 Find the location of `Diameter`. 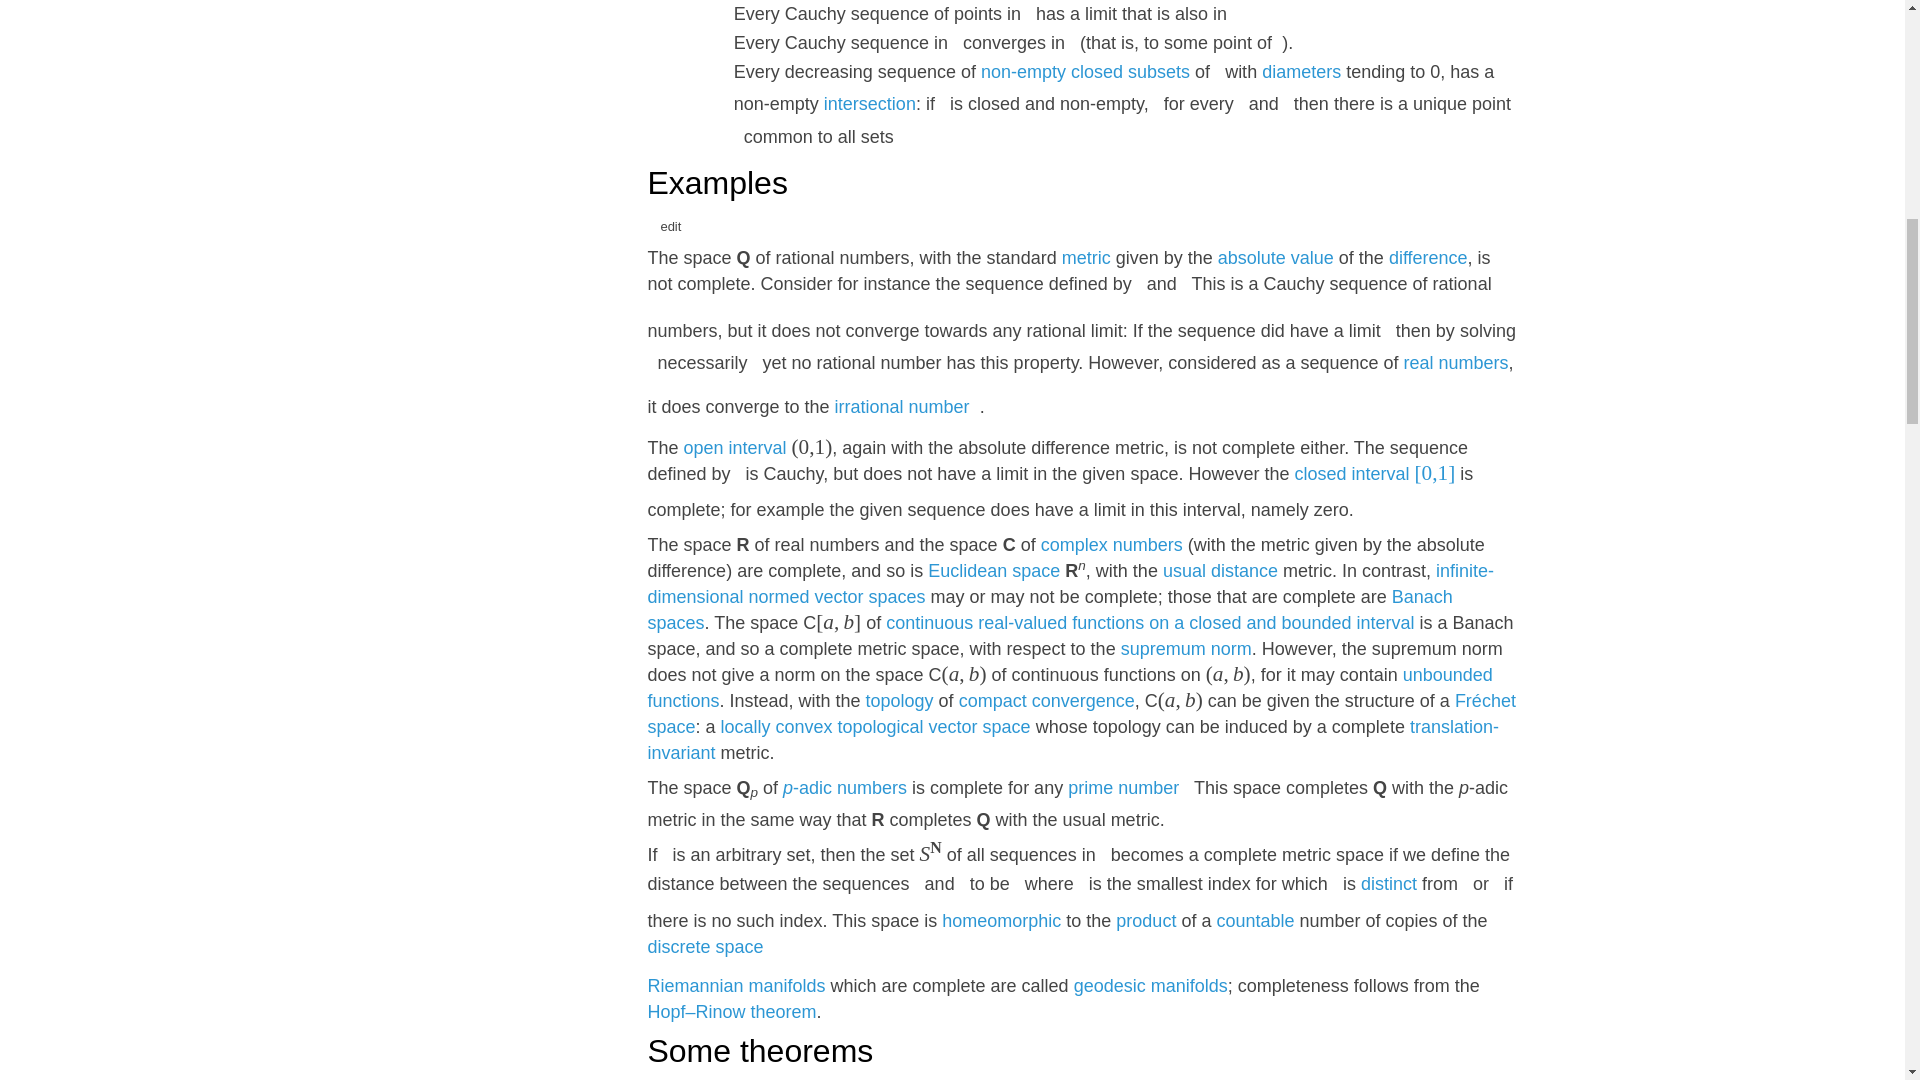

Diameter is located at coordinates (1300, 72).